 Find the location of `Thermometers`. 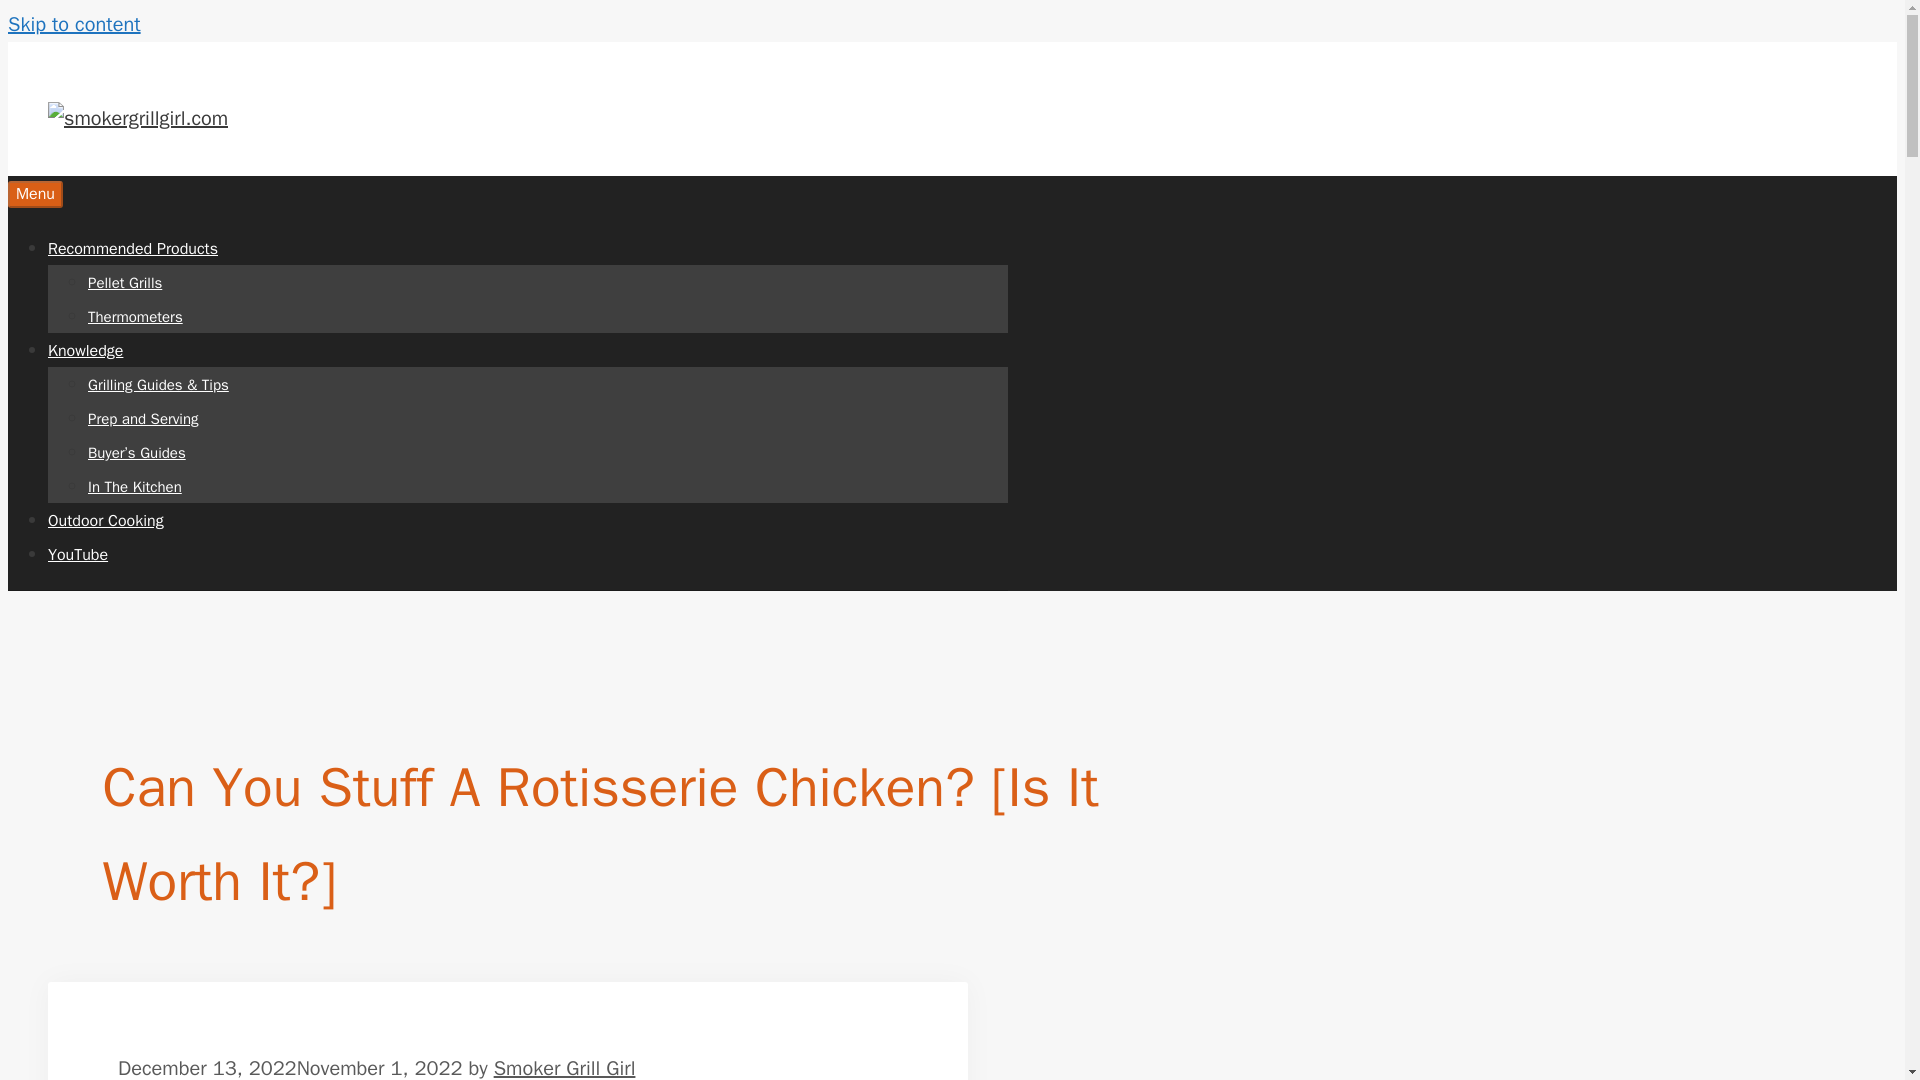

Thermometers is located at coordinates (135, 316).